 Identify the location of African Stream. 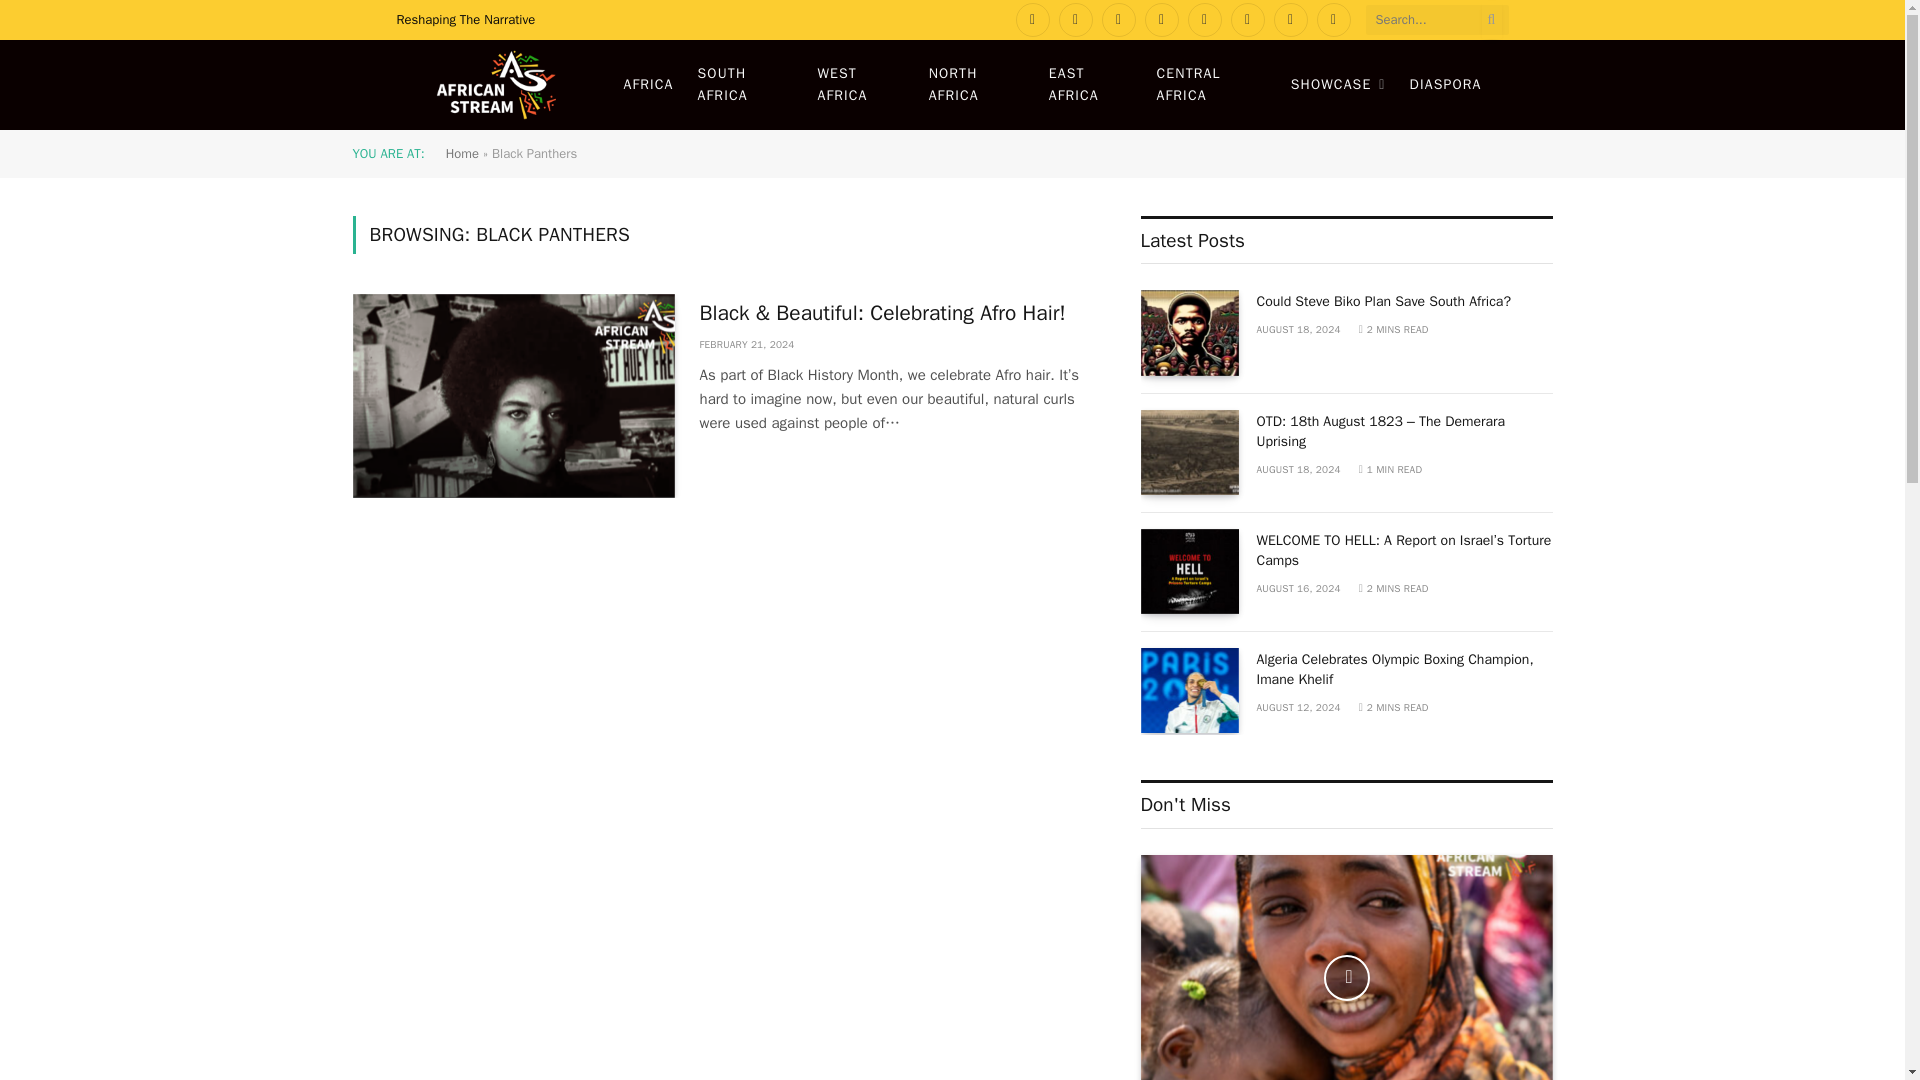
(495, 84).